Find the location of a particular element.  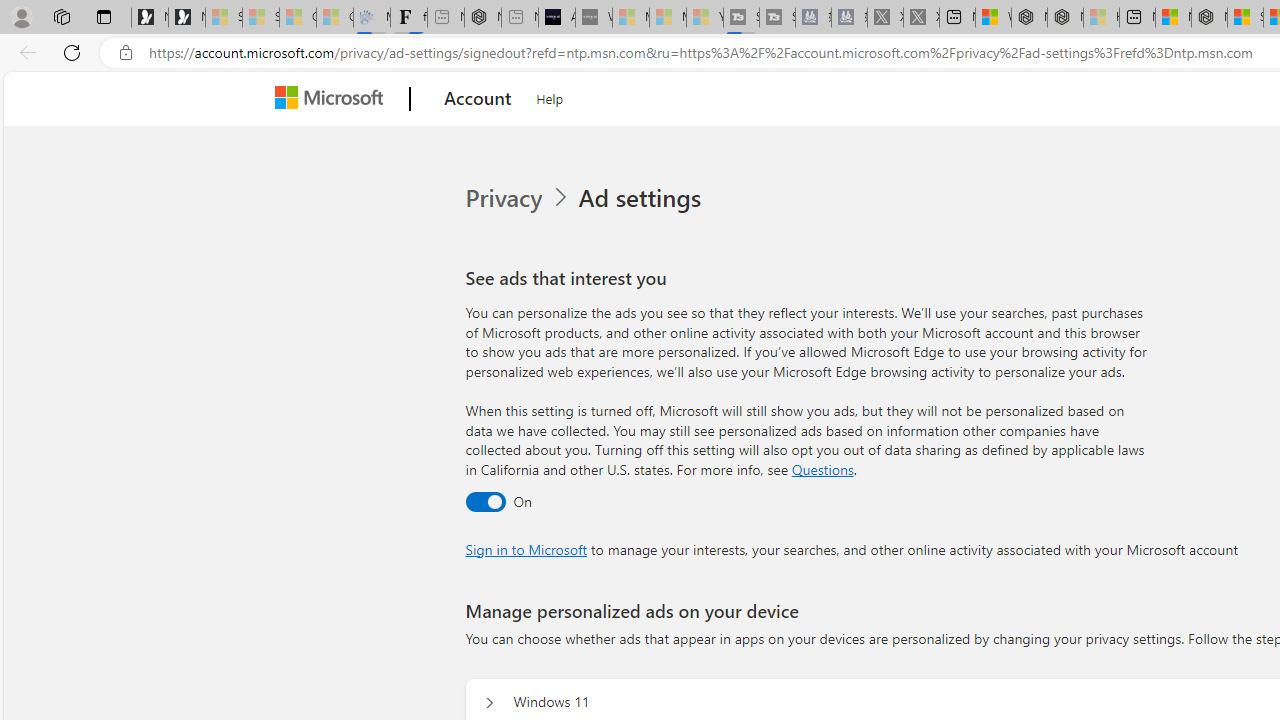

Sign in to Microsoft is located at coordinates (526, 548).